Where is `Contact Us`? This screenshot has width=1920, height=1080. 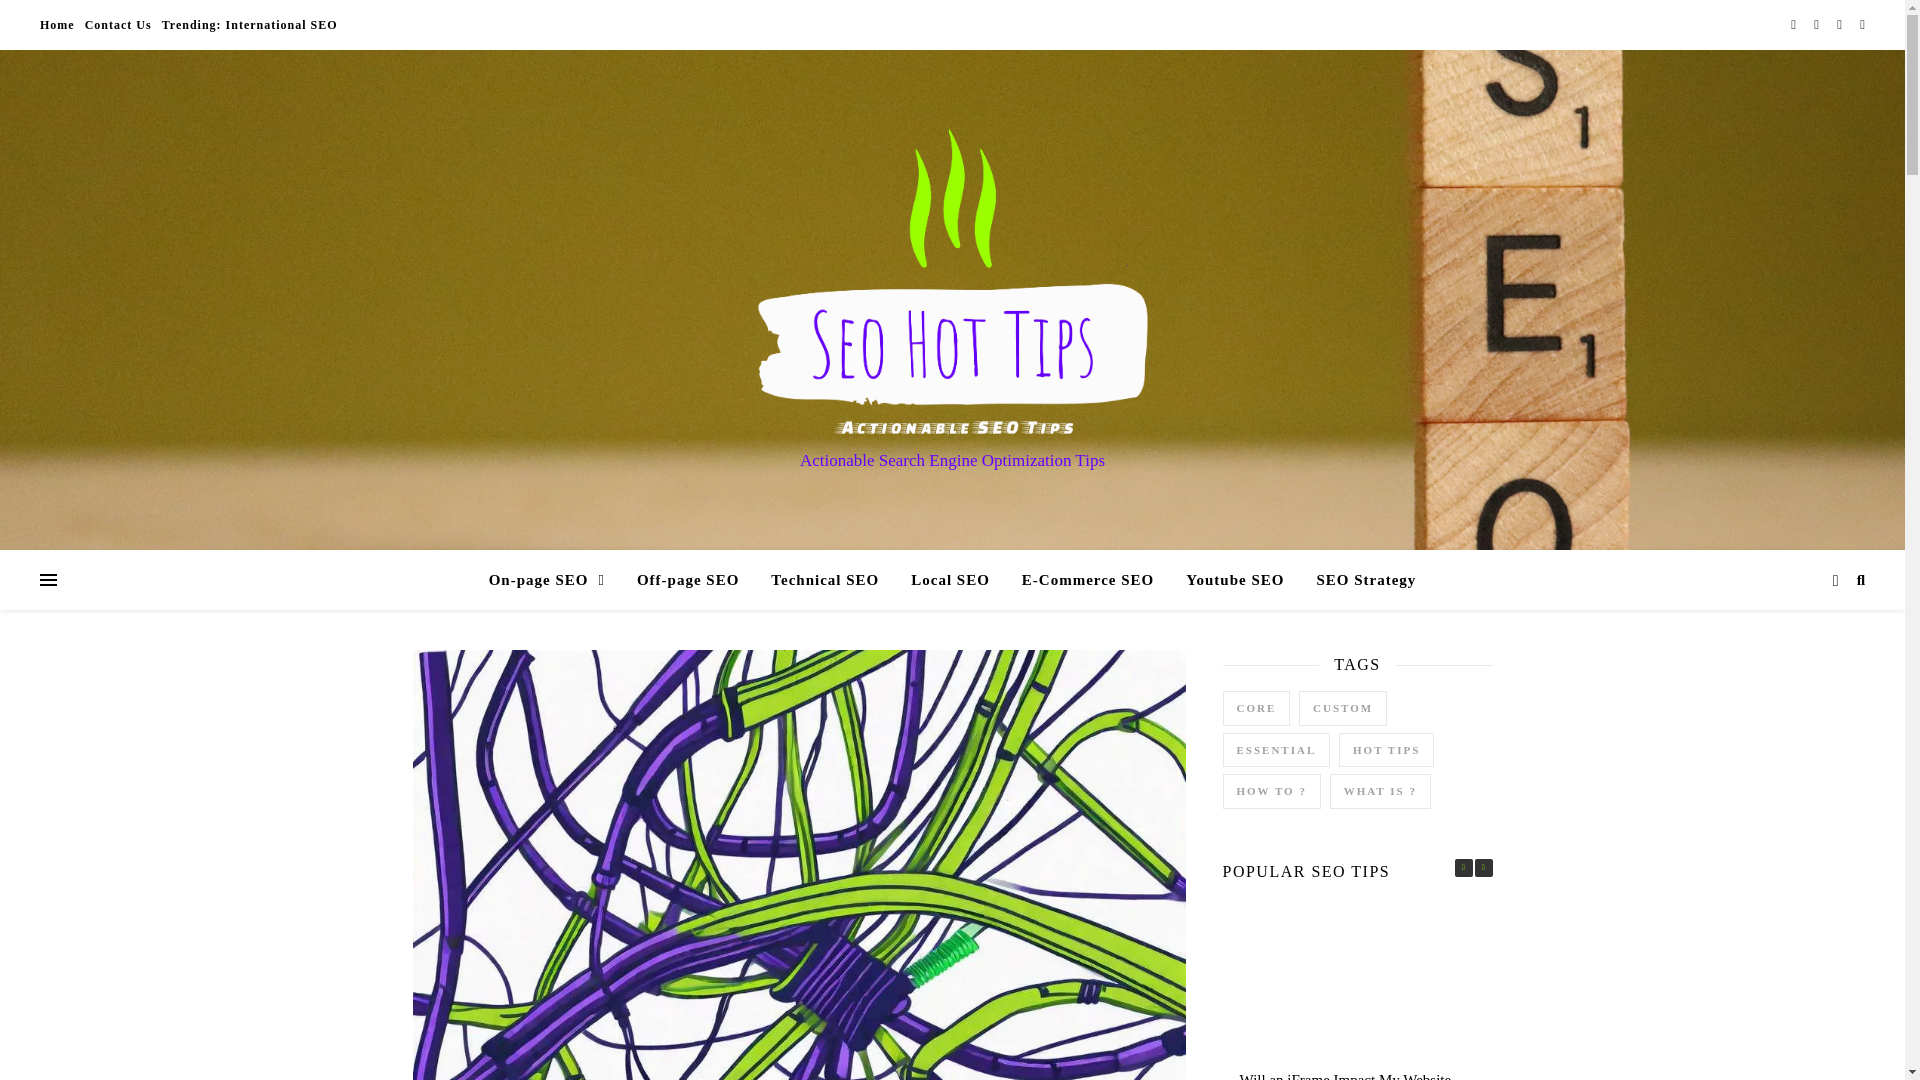
Contact Us is located at coordinates (118, 24).